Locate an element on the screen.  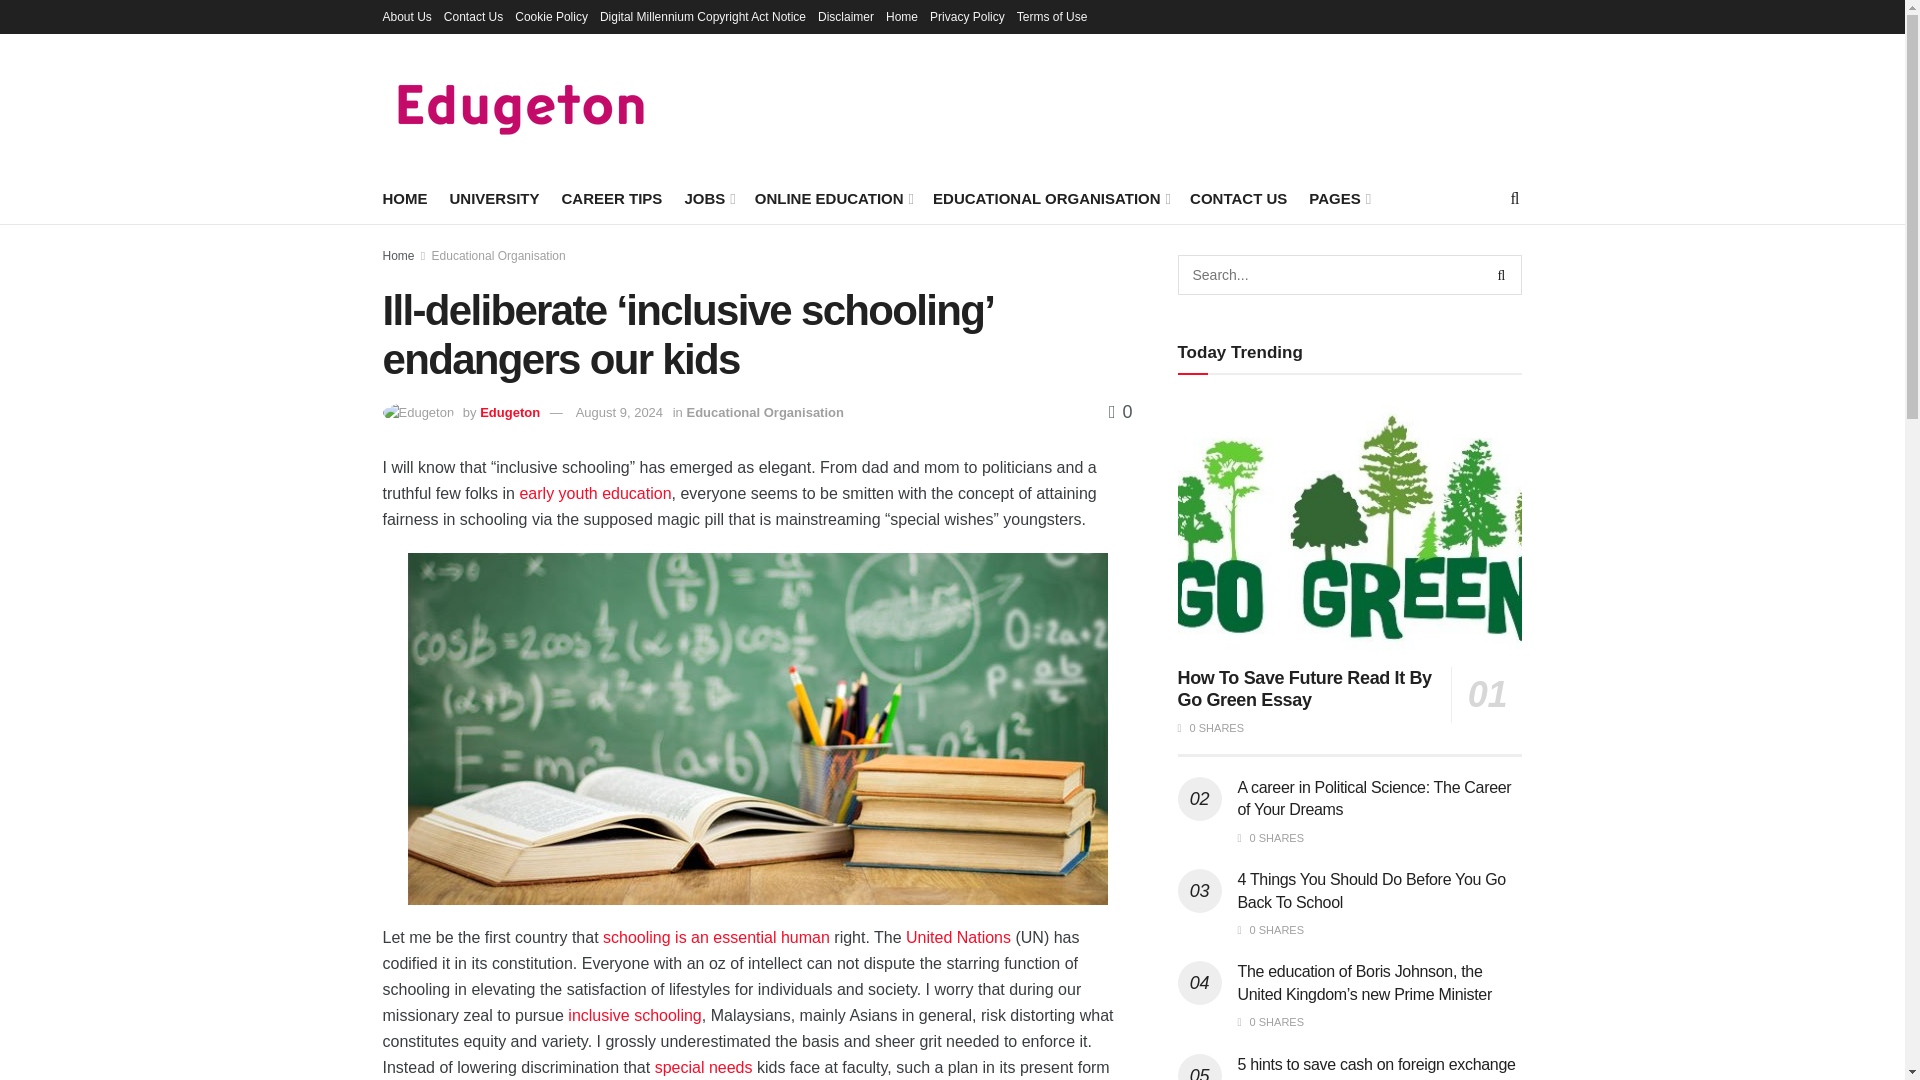
Privacy Policy is located at coordinates (966, 16).